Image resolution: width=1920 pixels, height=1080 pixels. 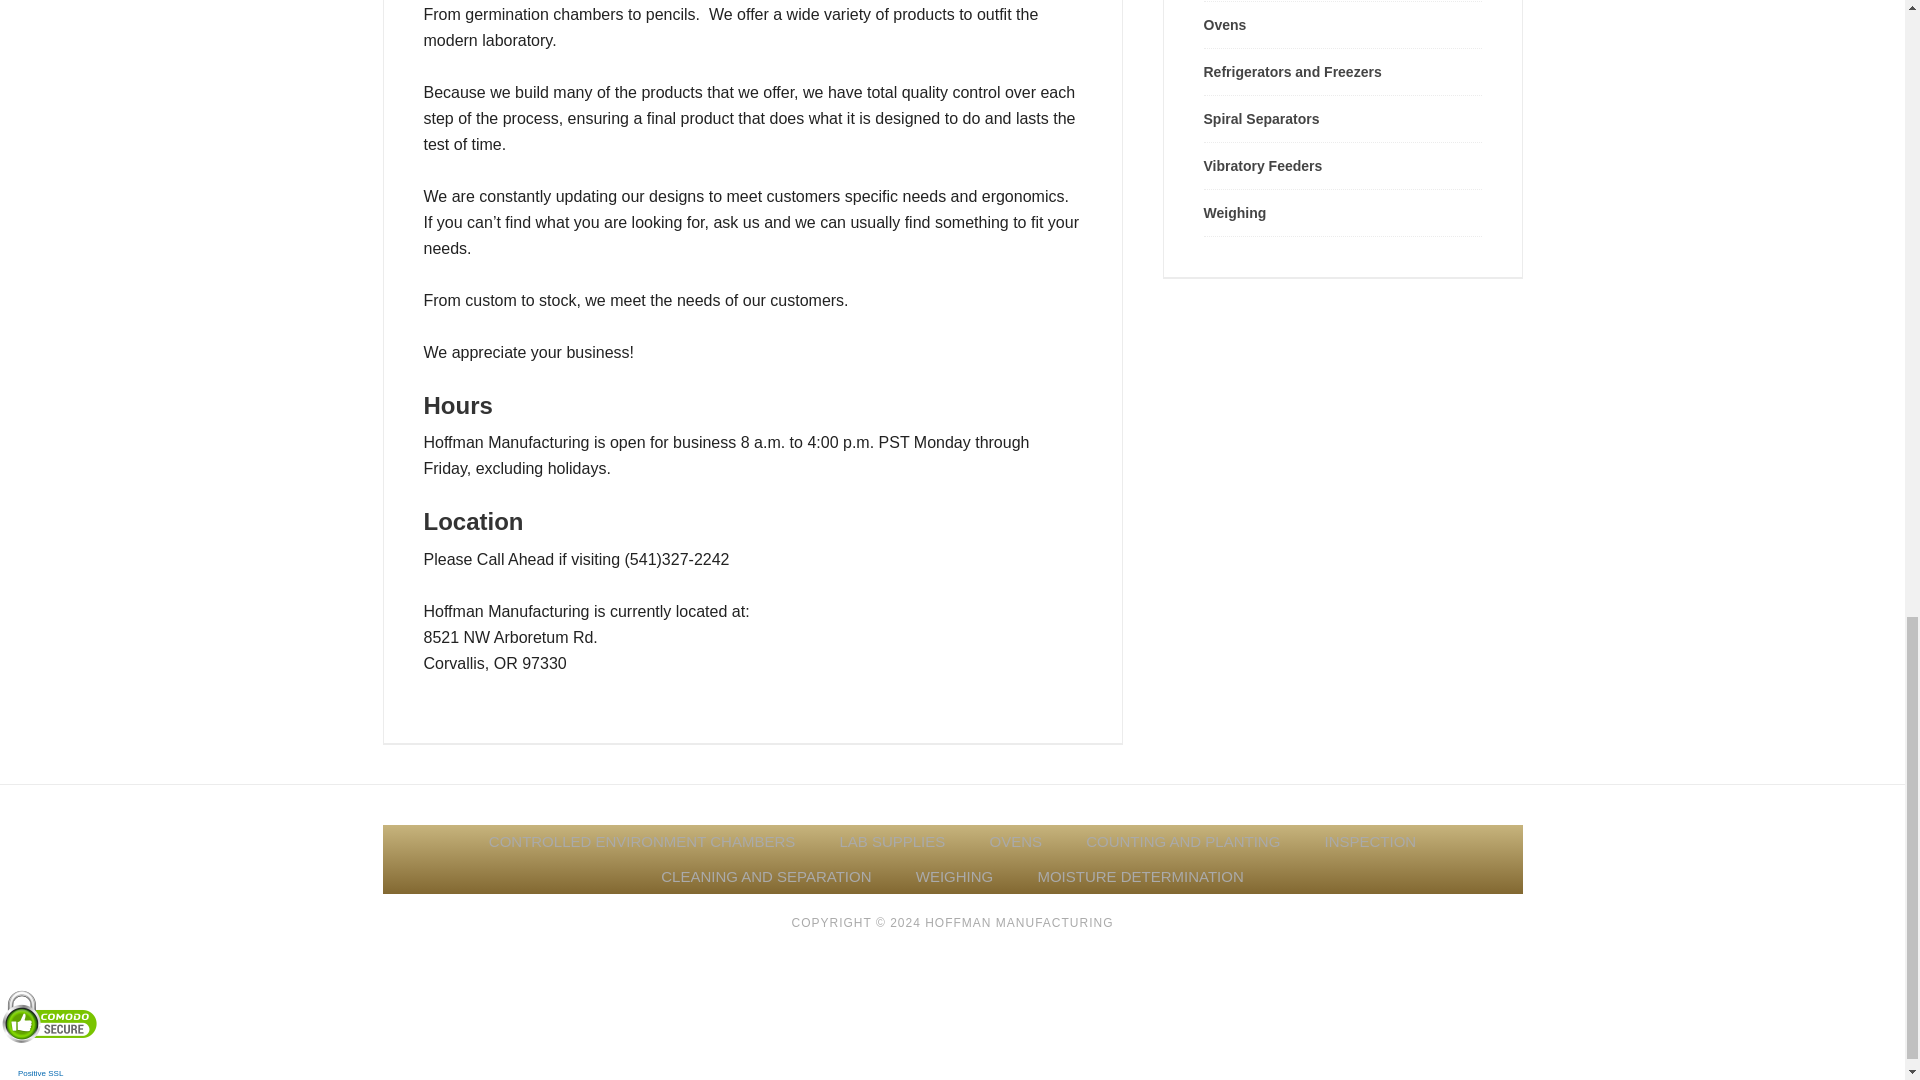 What do you see at coordinates (1182, 842) in the screenshot?
I see `COUNTING AND PLANTING` at bounding box center [1182, 842].